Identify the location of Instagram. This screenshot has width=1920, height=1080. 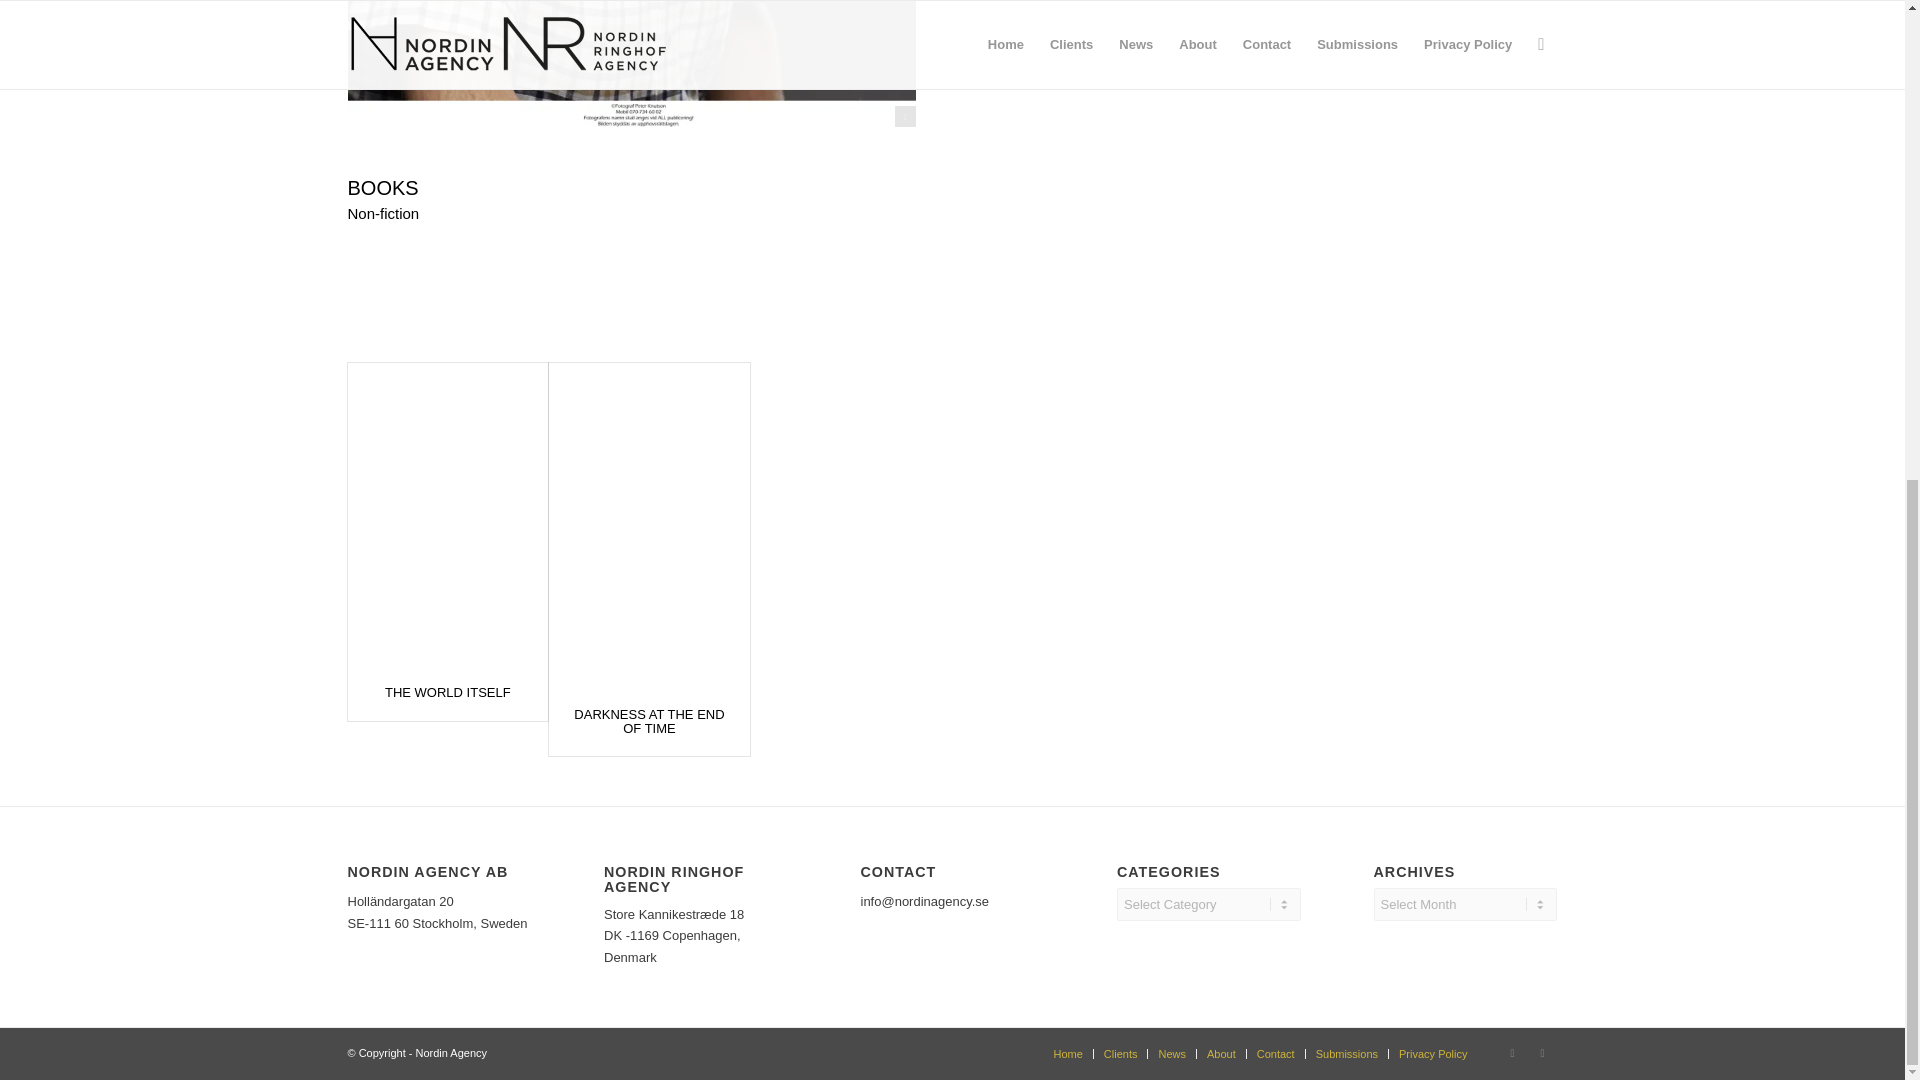
(1512, 1052).